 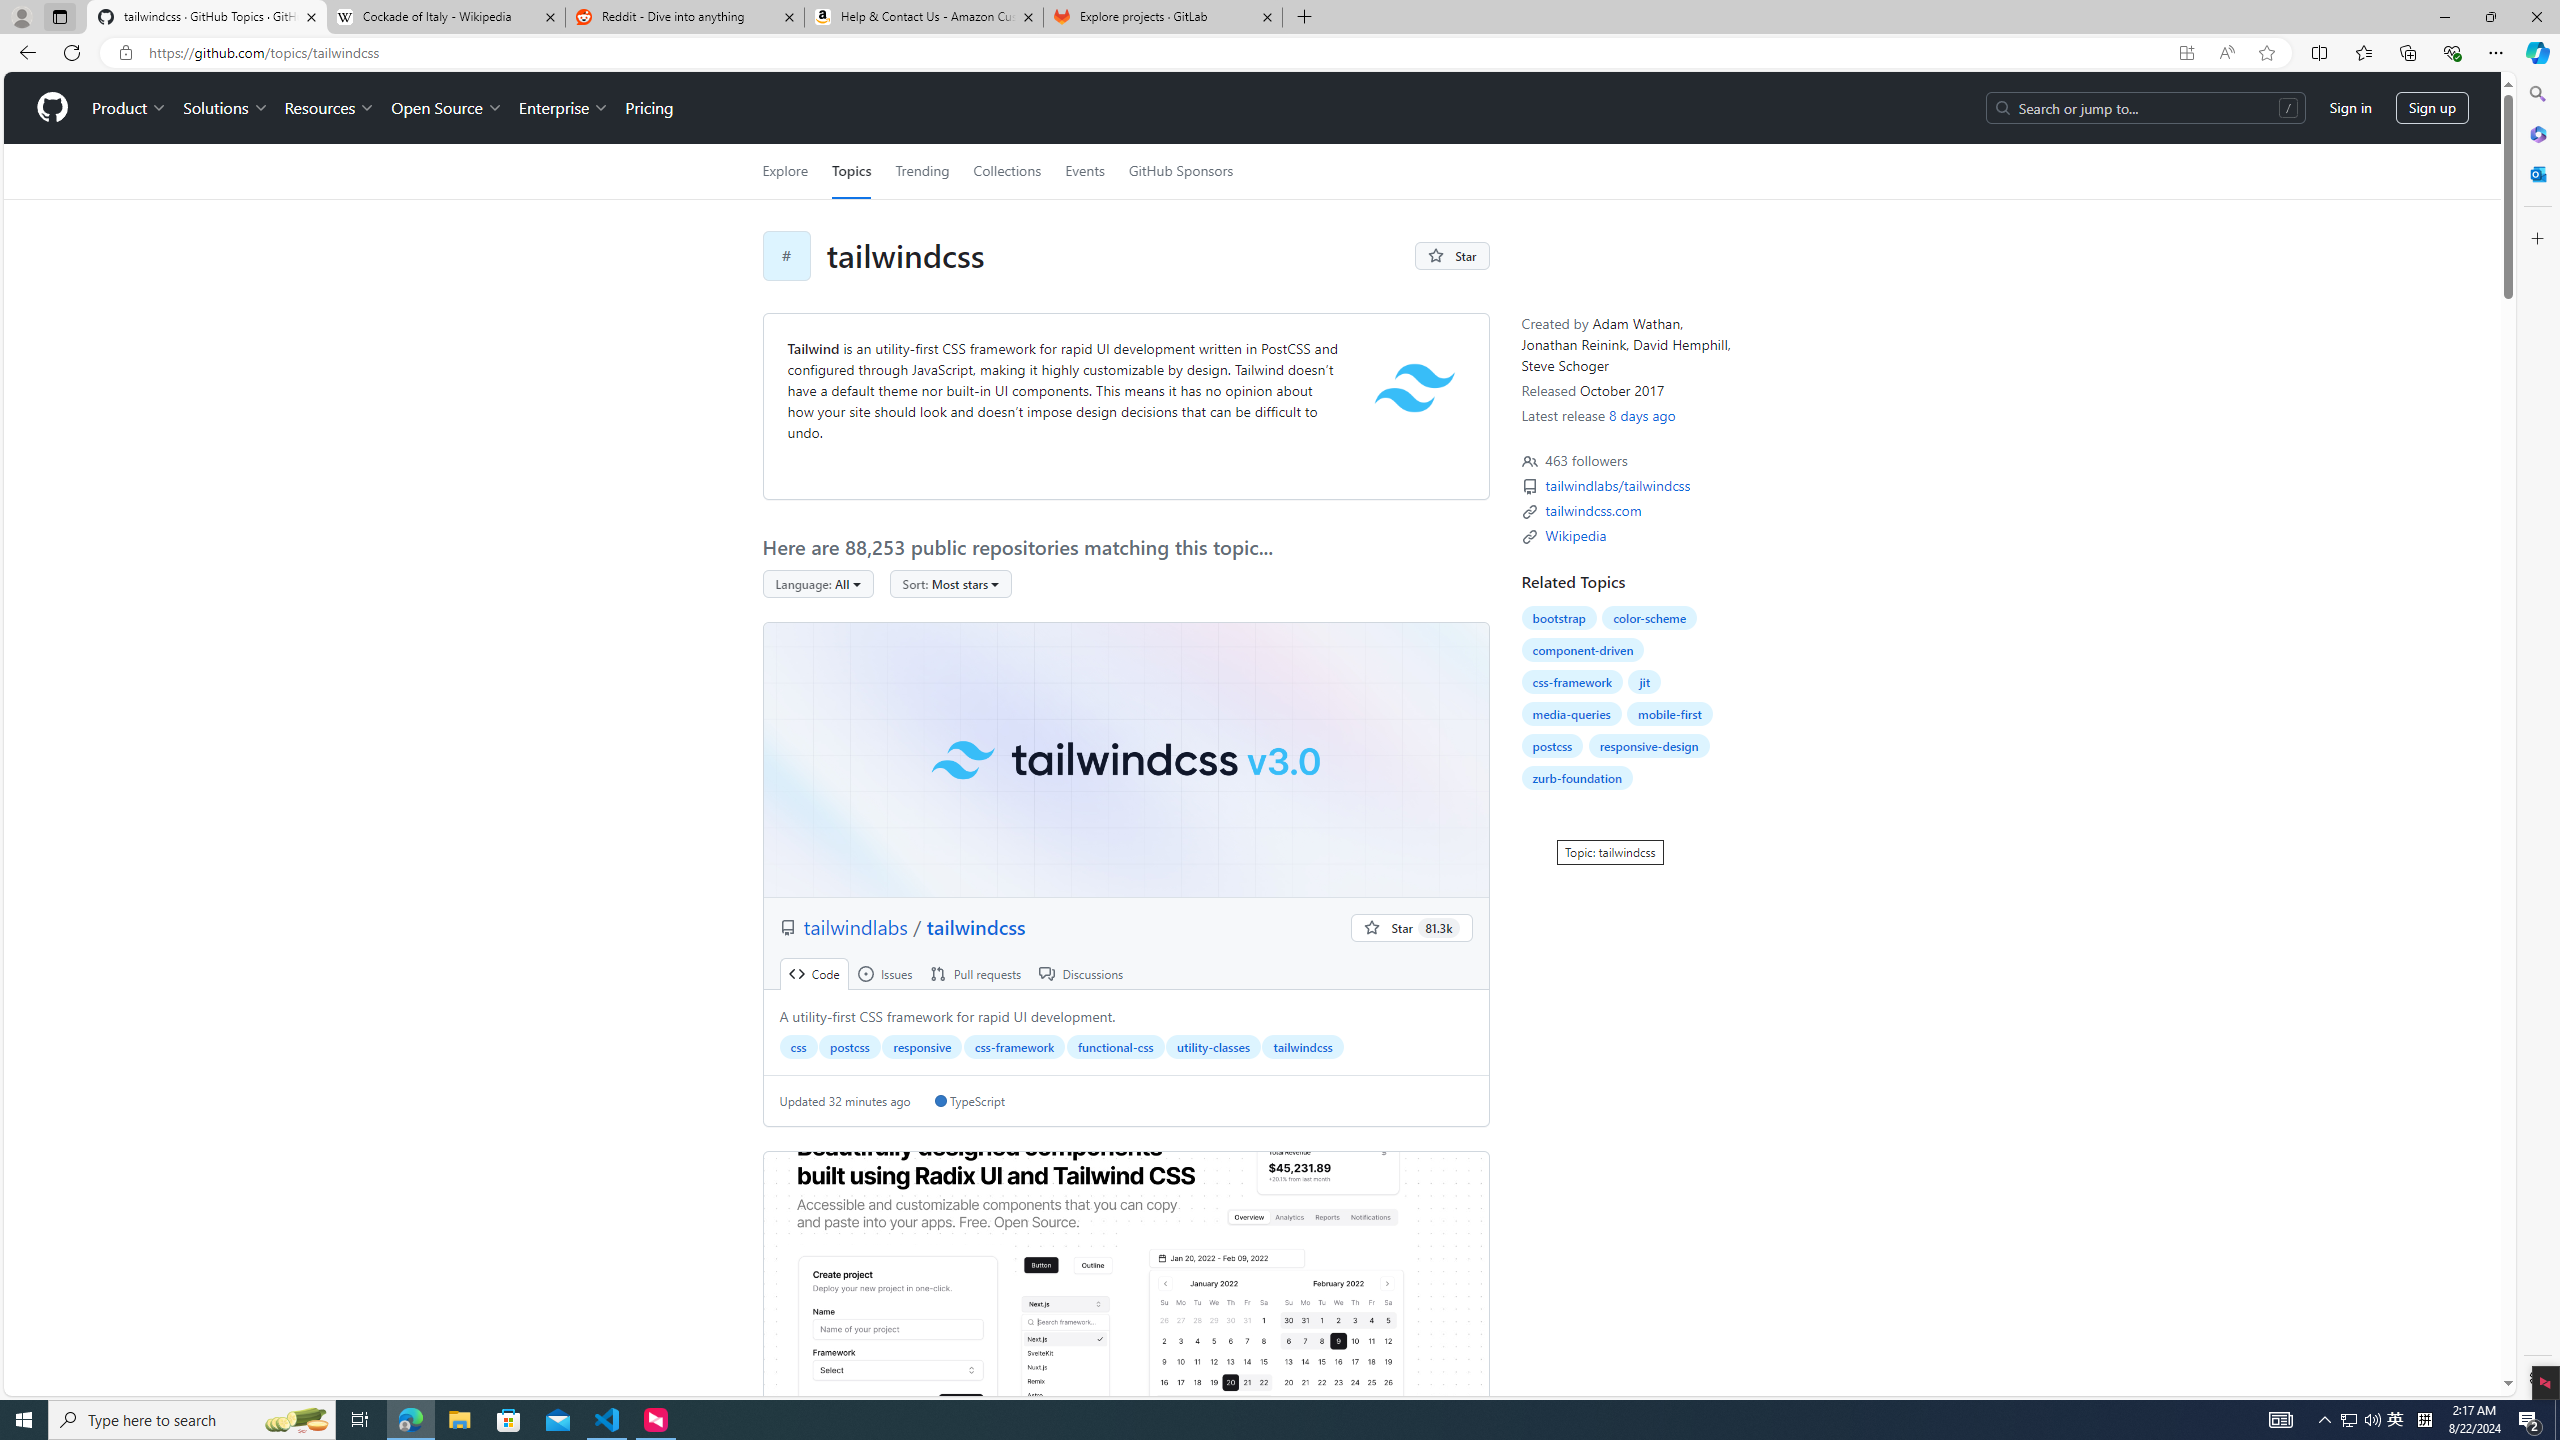 I want to click on GitHub Sponsors, so click(x=1180, y=171).